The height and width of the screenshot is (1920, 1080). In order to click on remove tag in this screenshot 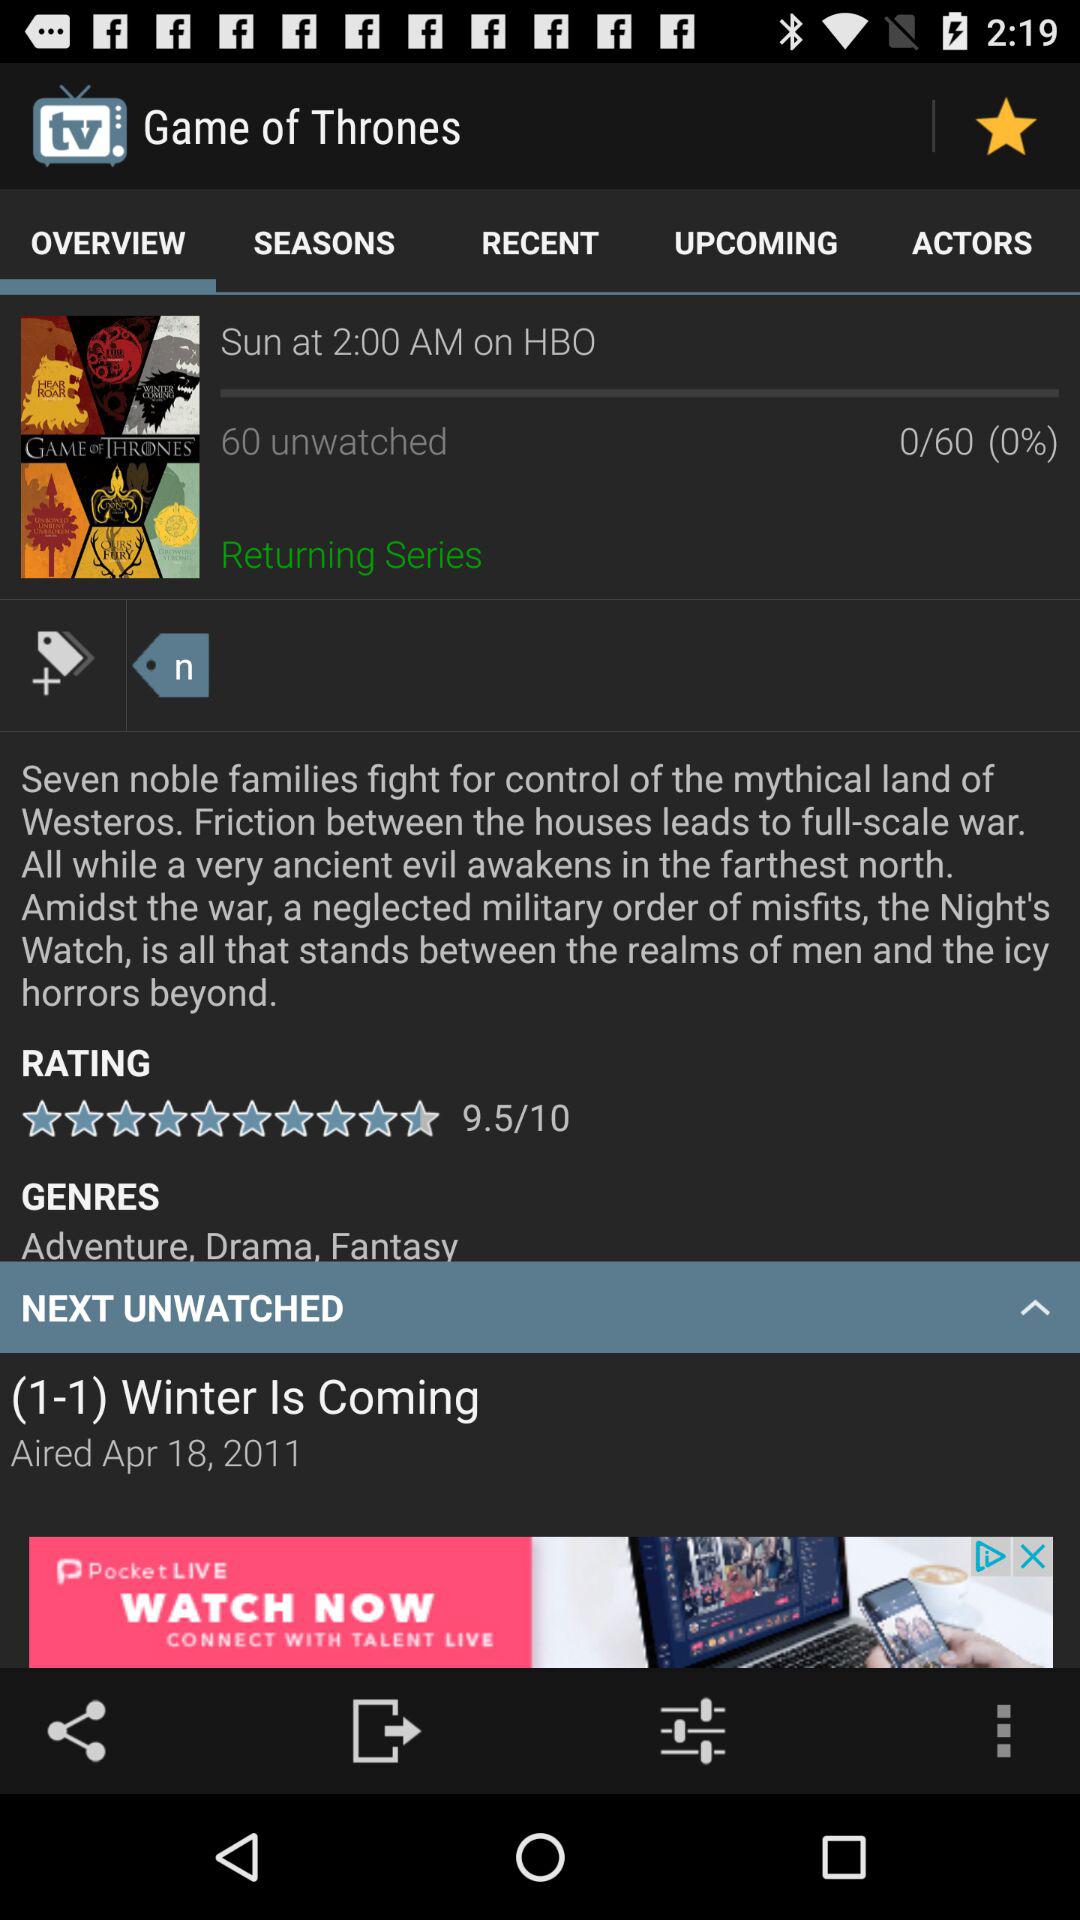, I will do `click(63, 663)`.